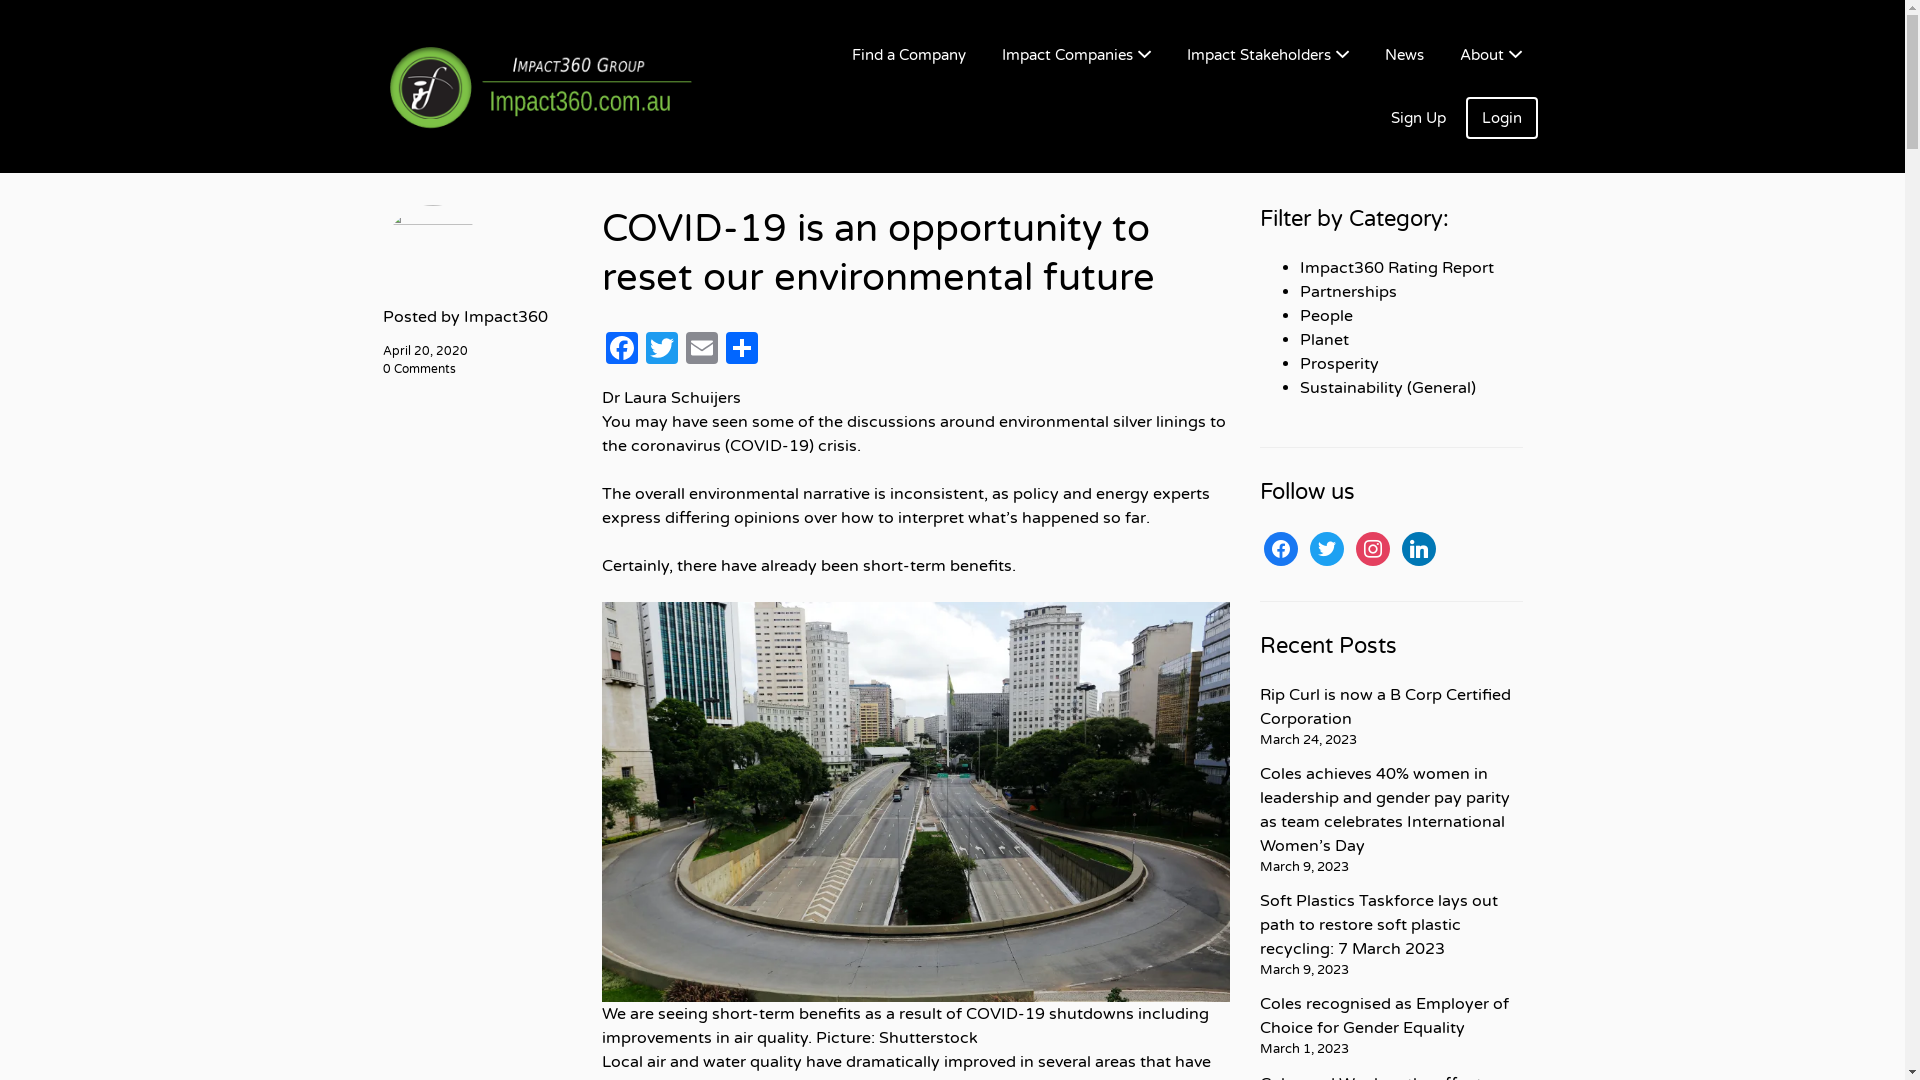  Describe the element at coordinates (1386, 707) in the screenshot. I see `Rip Curl is now a B Corp Certified Corporation` at that location.